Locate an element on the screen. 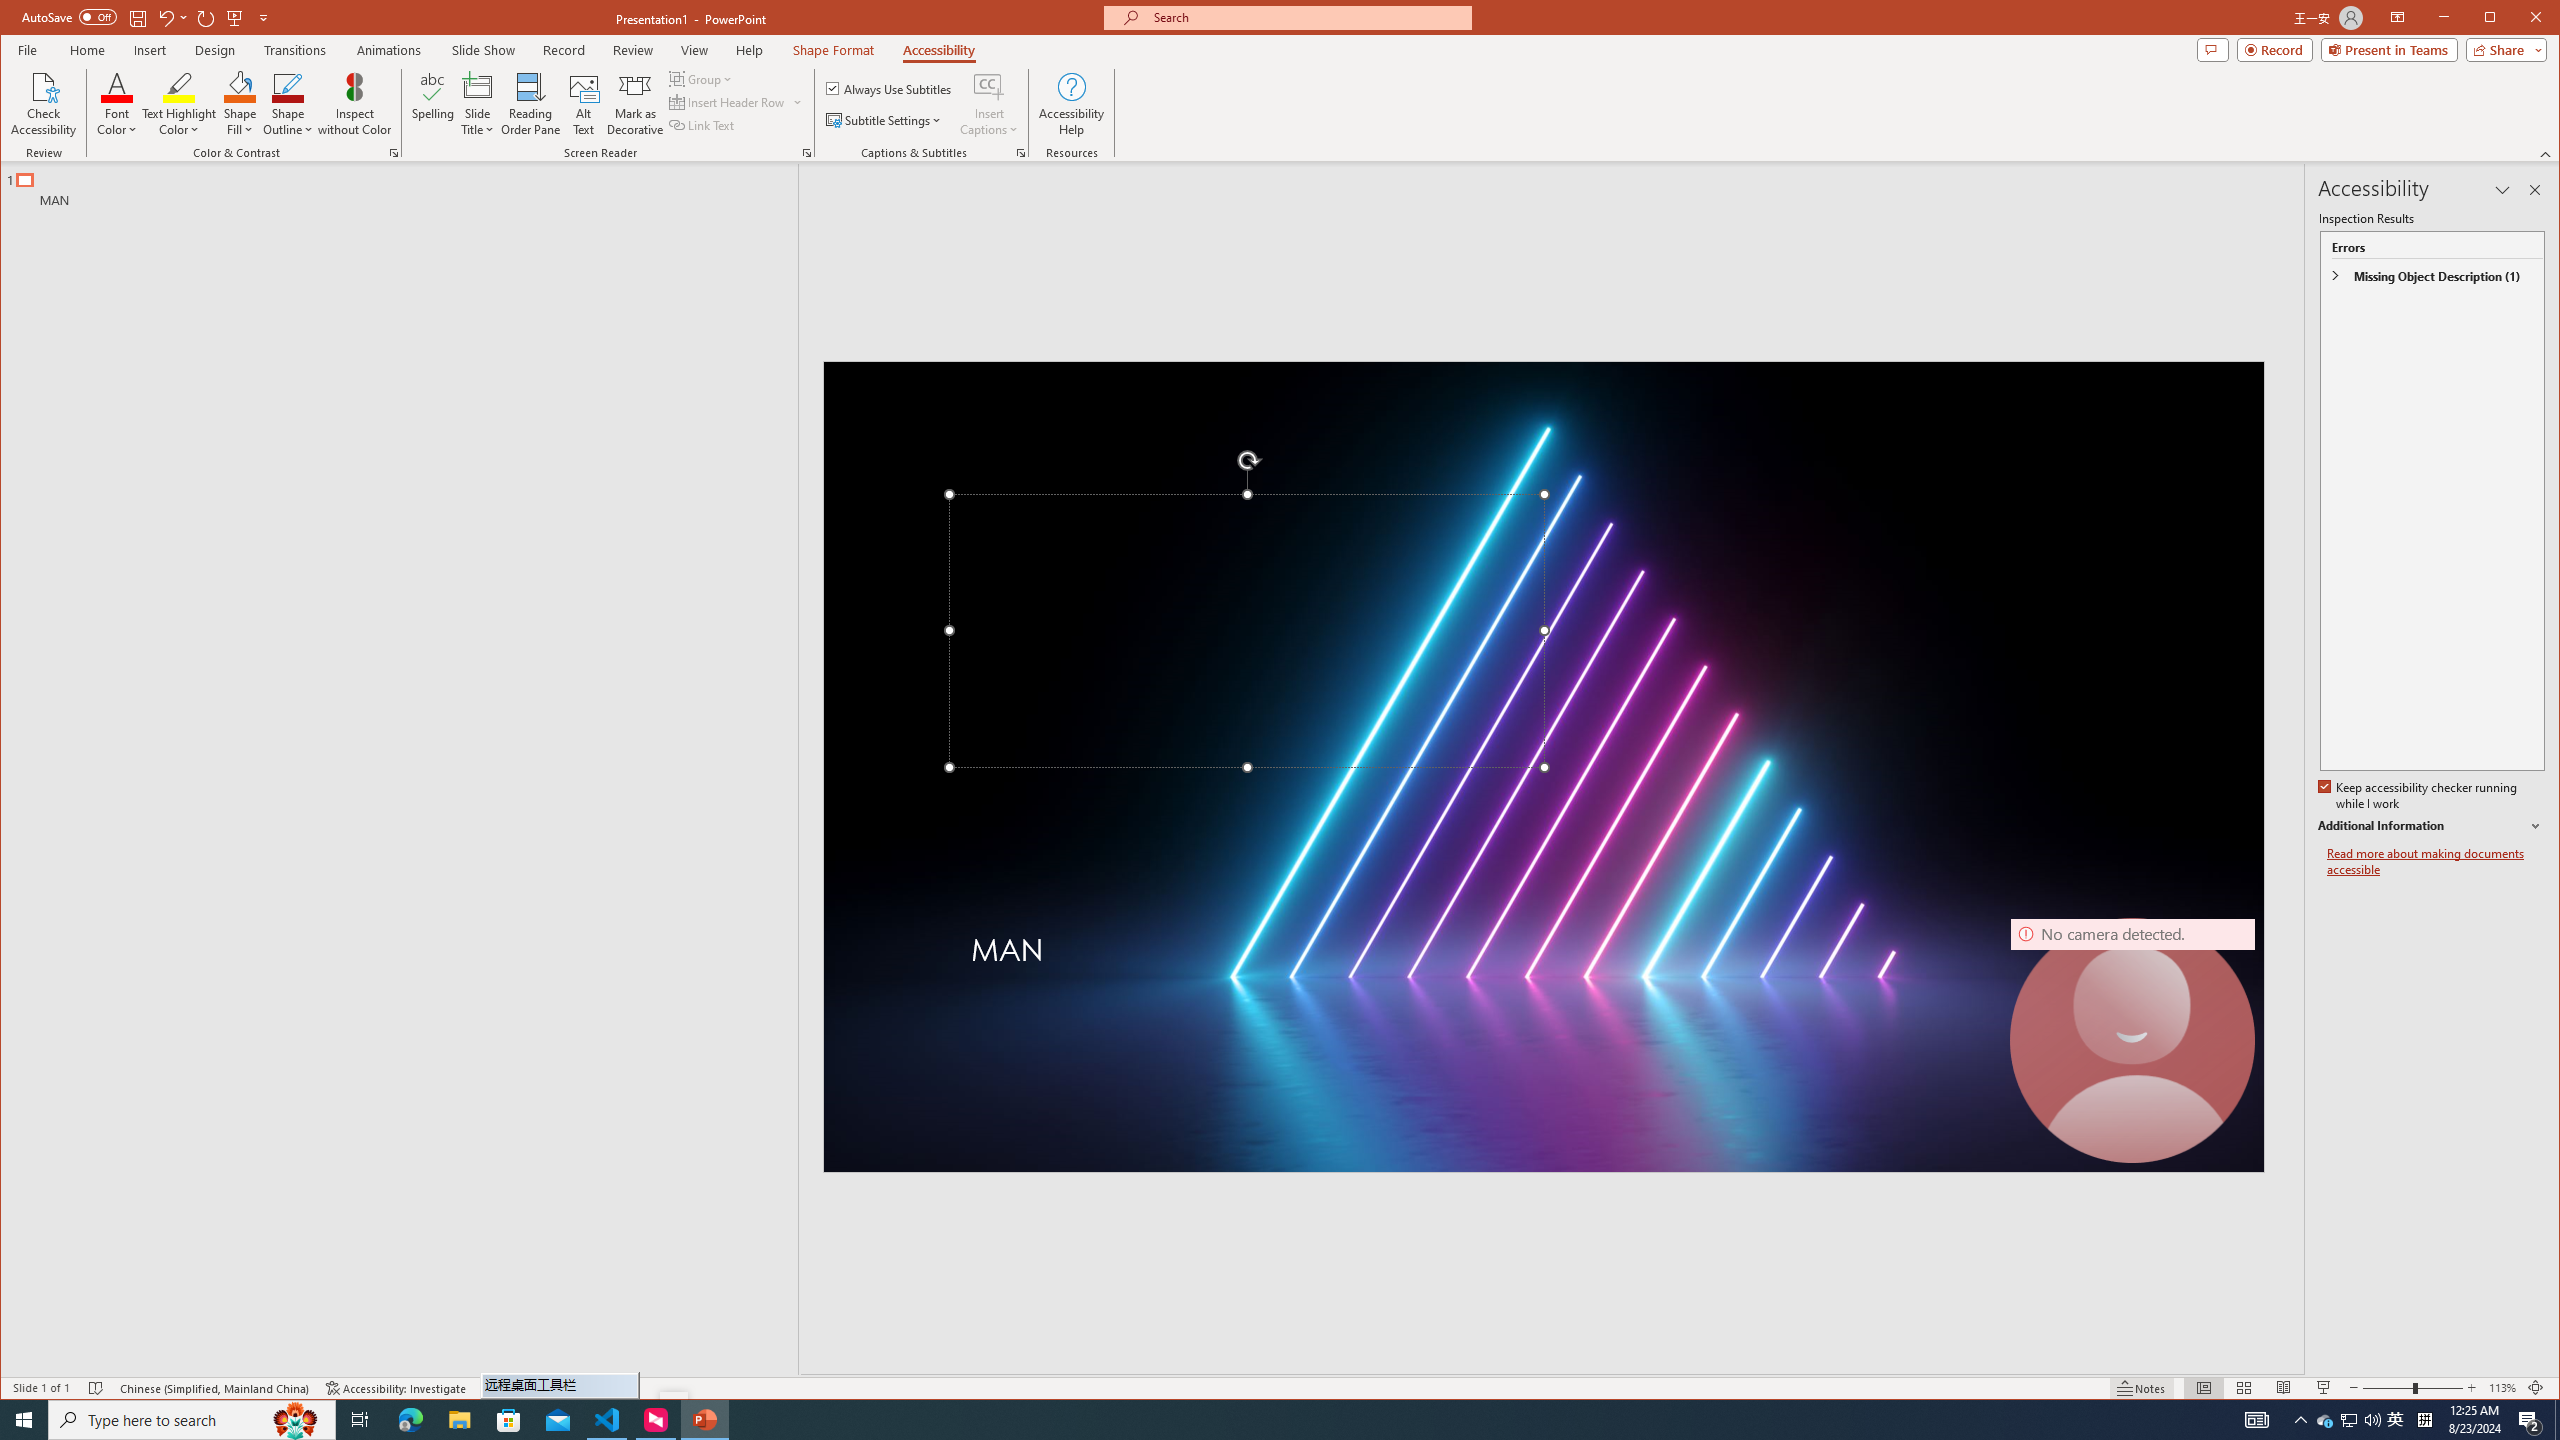  Group is located at coordinates (702, 78).